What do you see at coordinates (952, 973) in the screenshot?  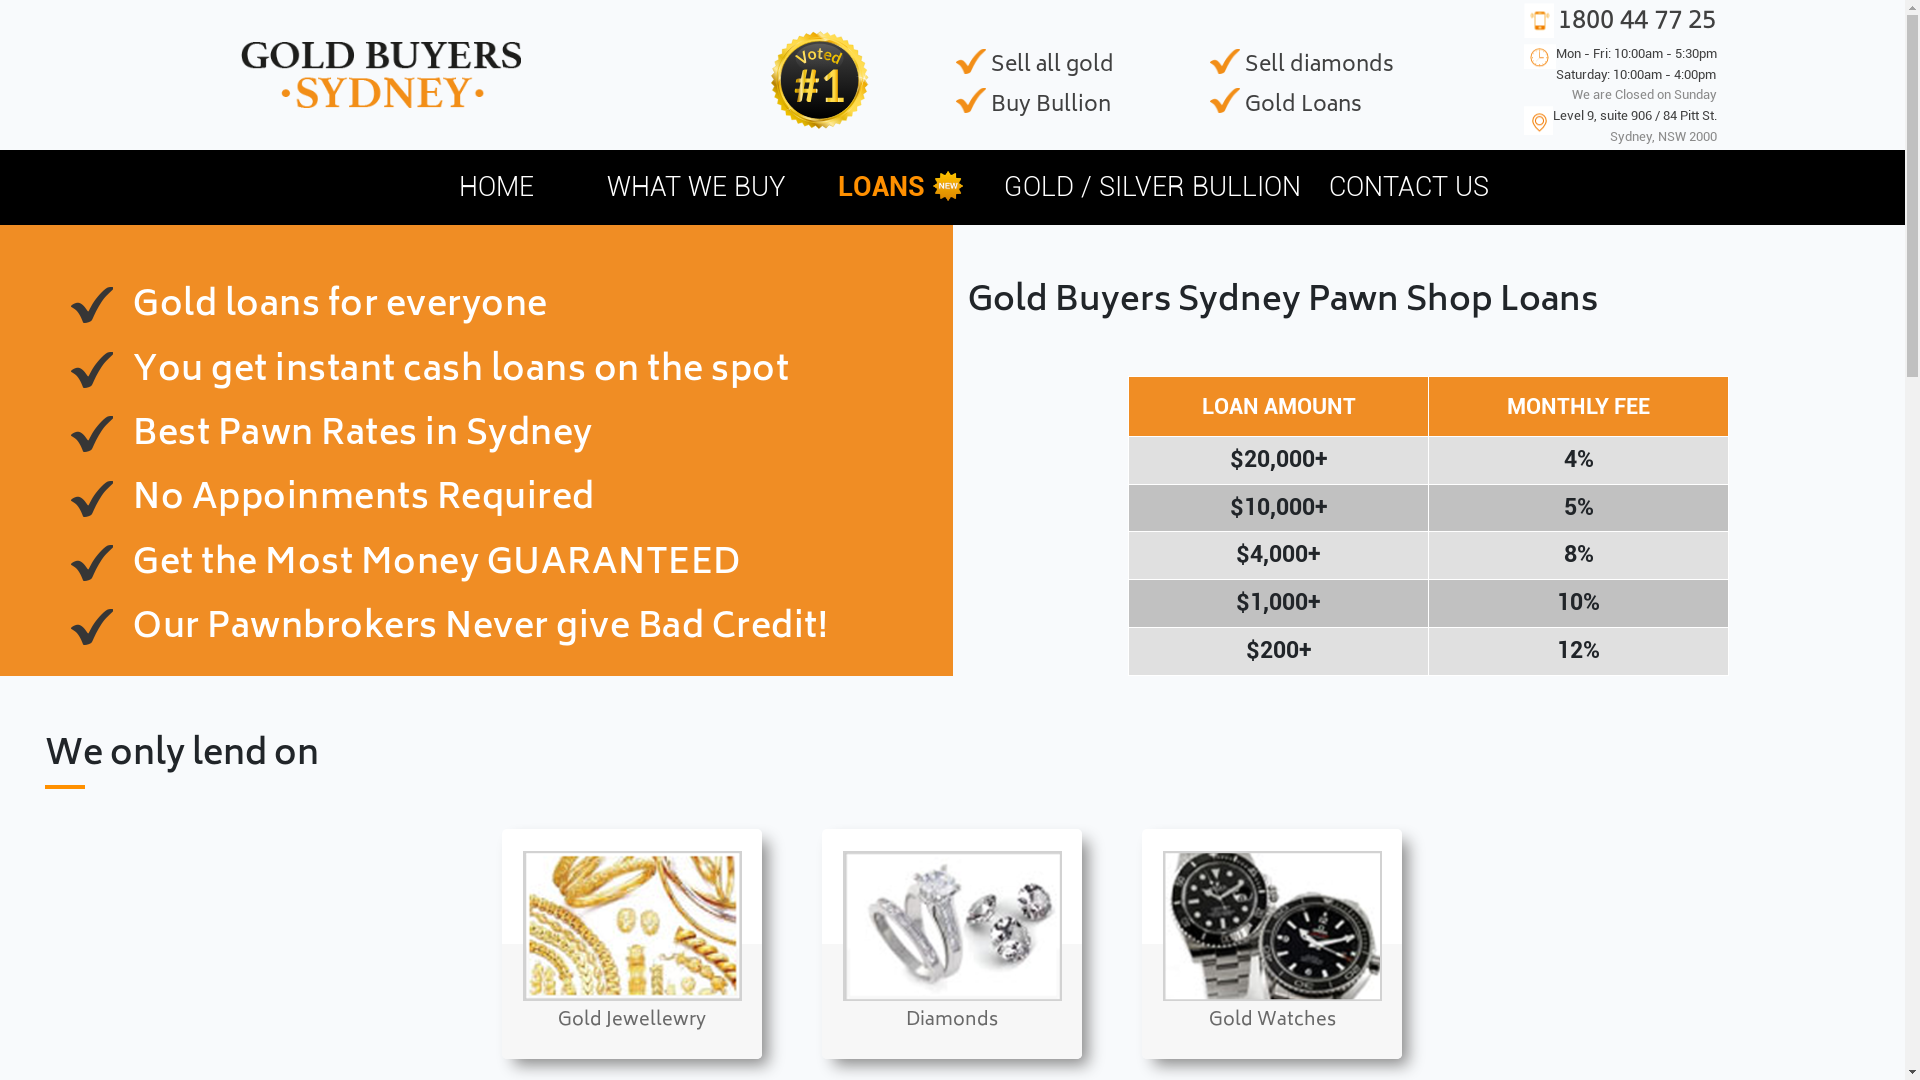 I see `Diamonds` at bounding box center [952, 973].